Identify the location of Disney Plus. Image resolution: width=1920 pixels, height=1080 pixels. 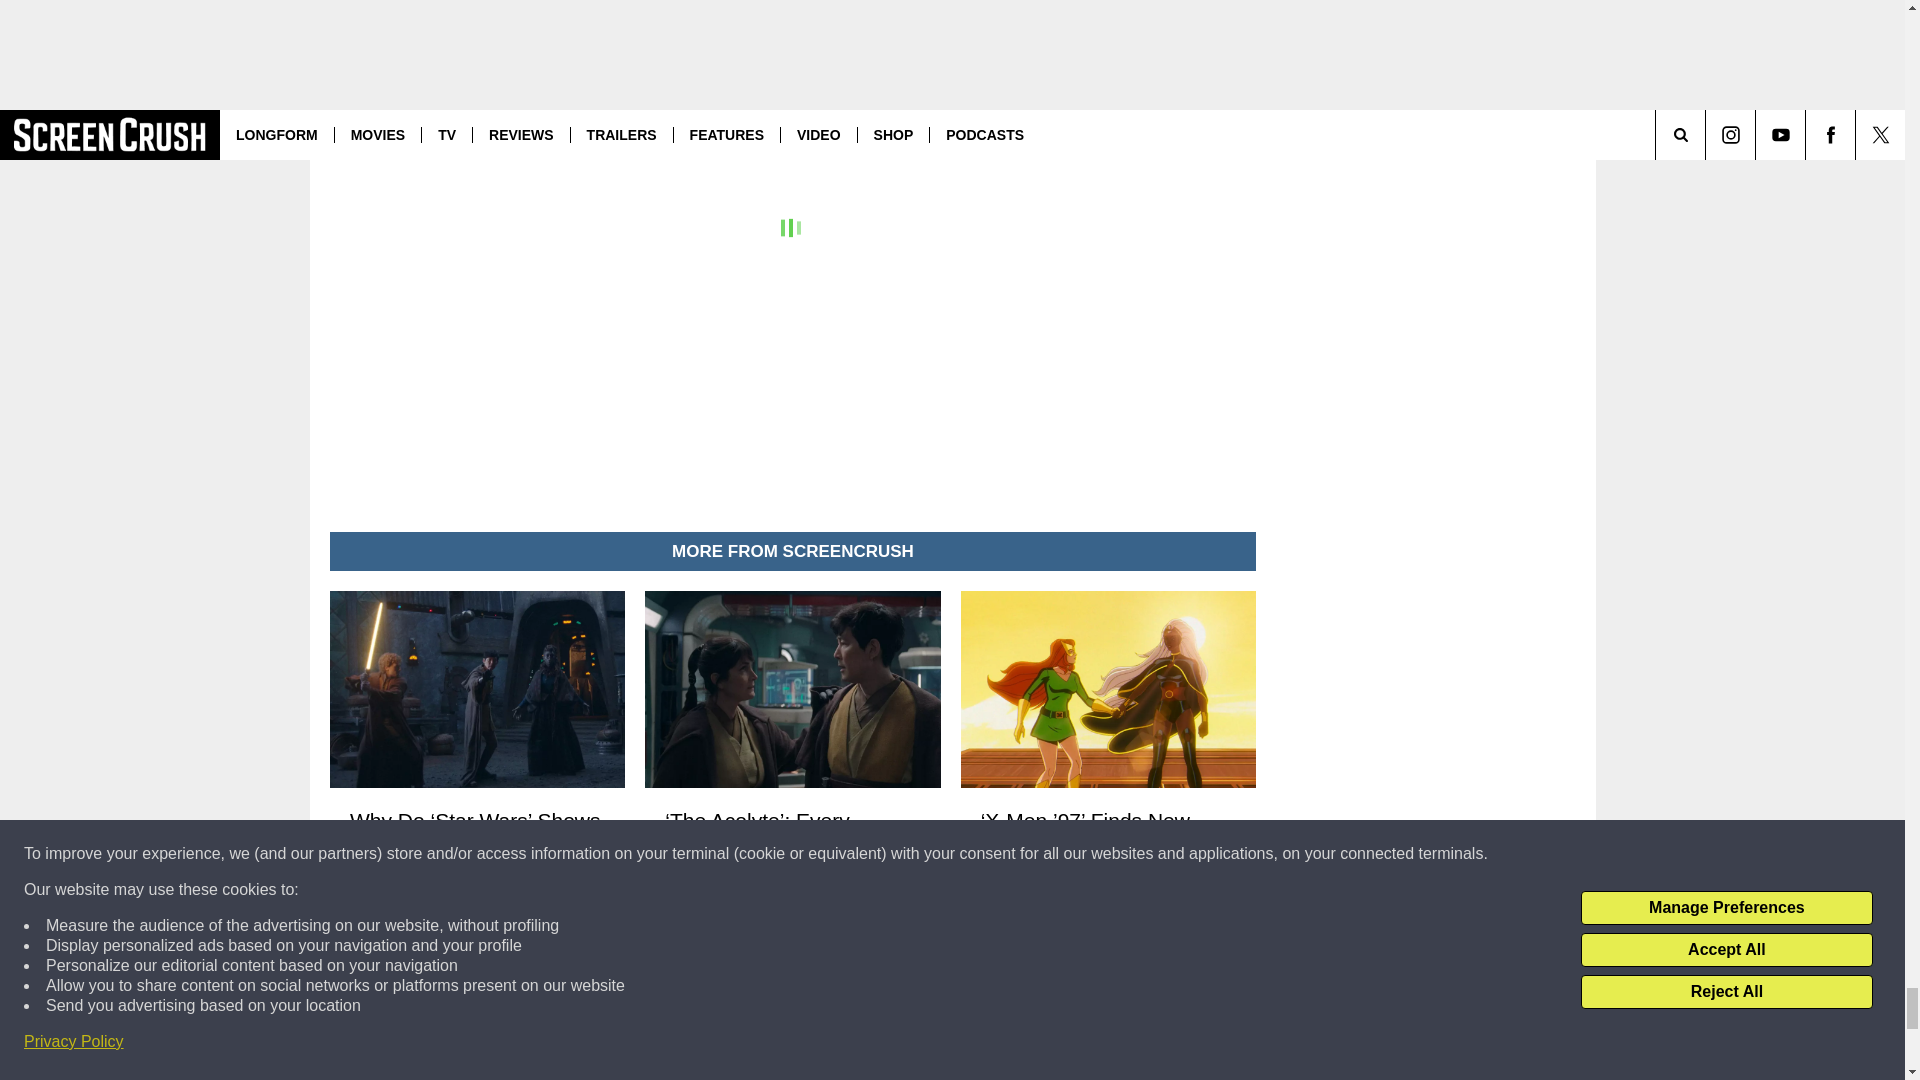
(626, 6).